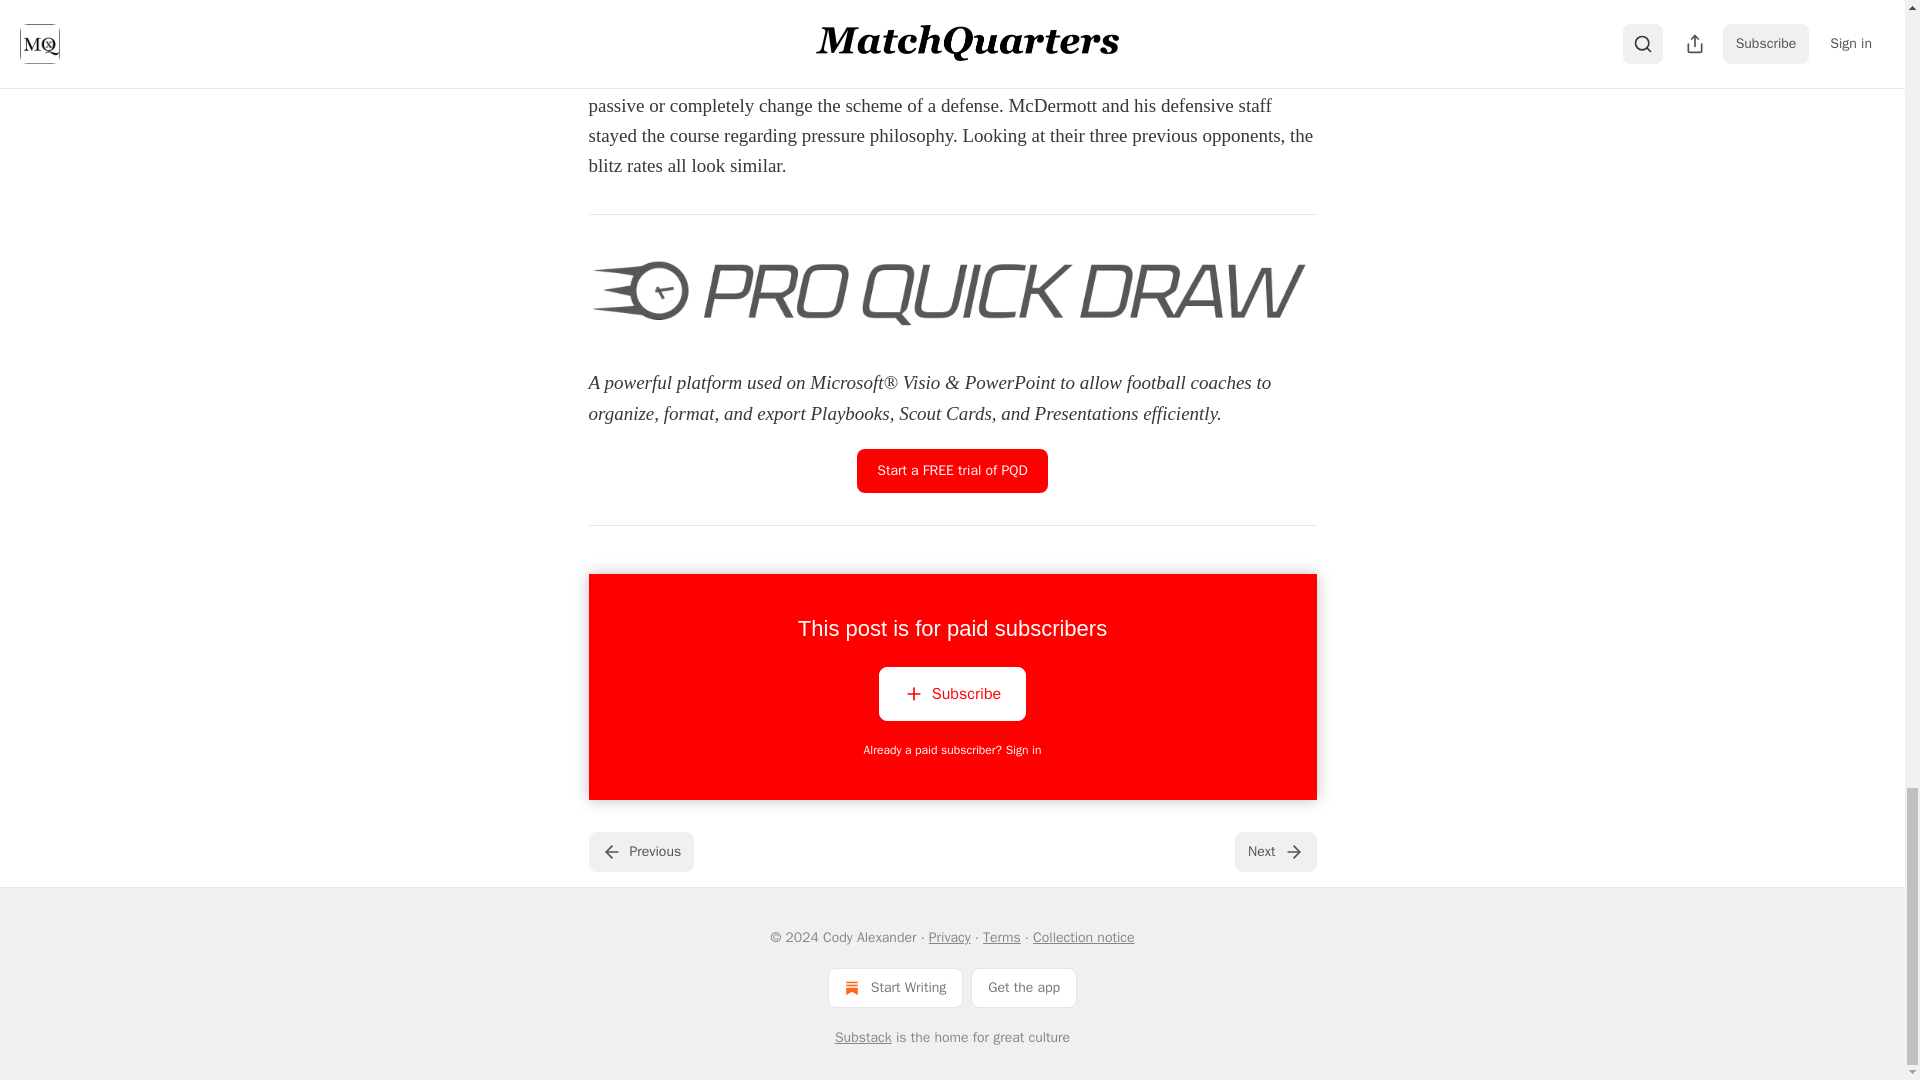 This screenshot has height=1080, width=1920. Describe the element at coordinates (1083, 937) in the screenshot. I see `Collection notice` at that location.